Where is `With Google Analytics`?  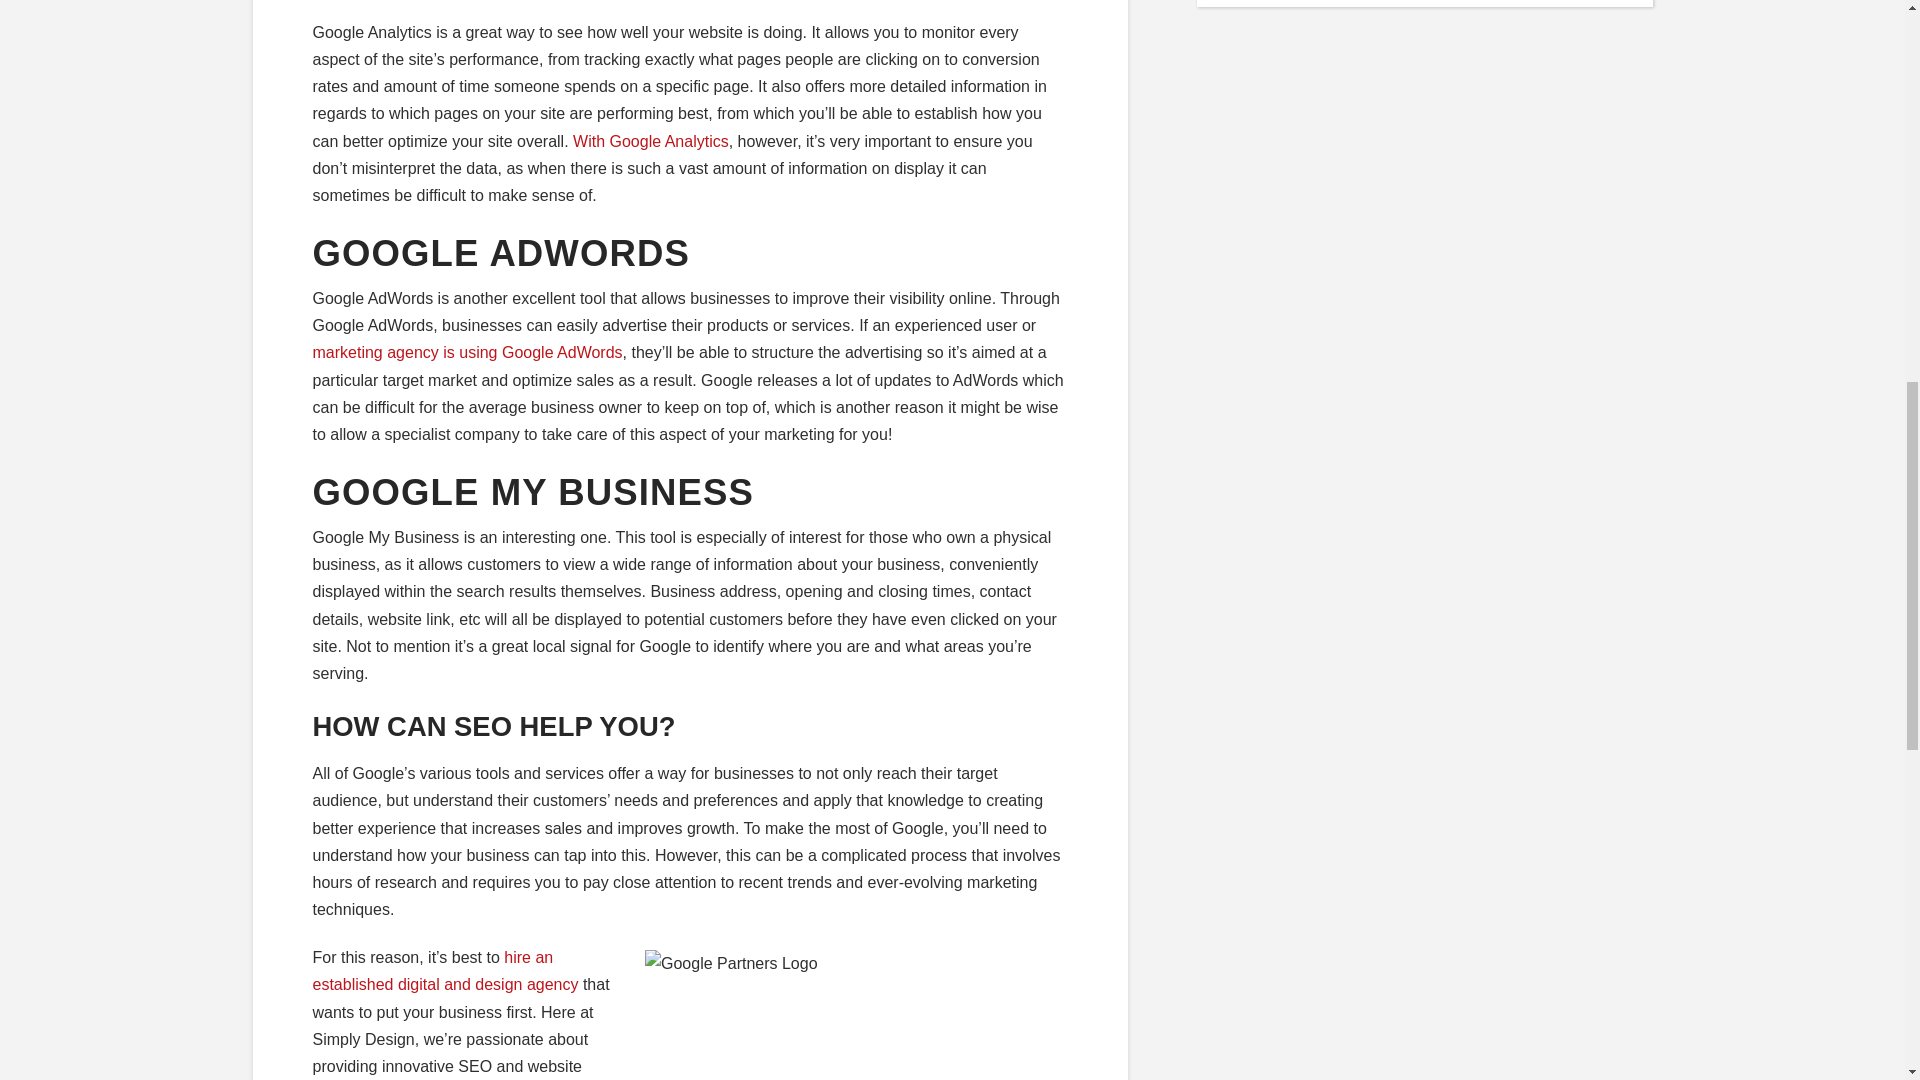 With Google Analytics is located at coordinates (650, 141).